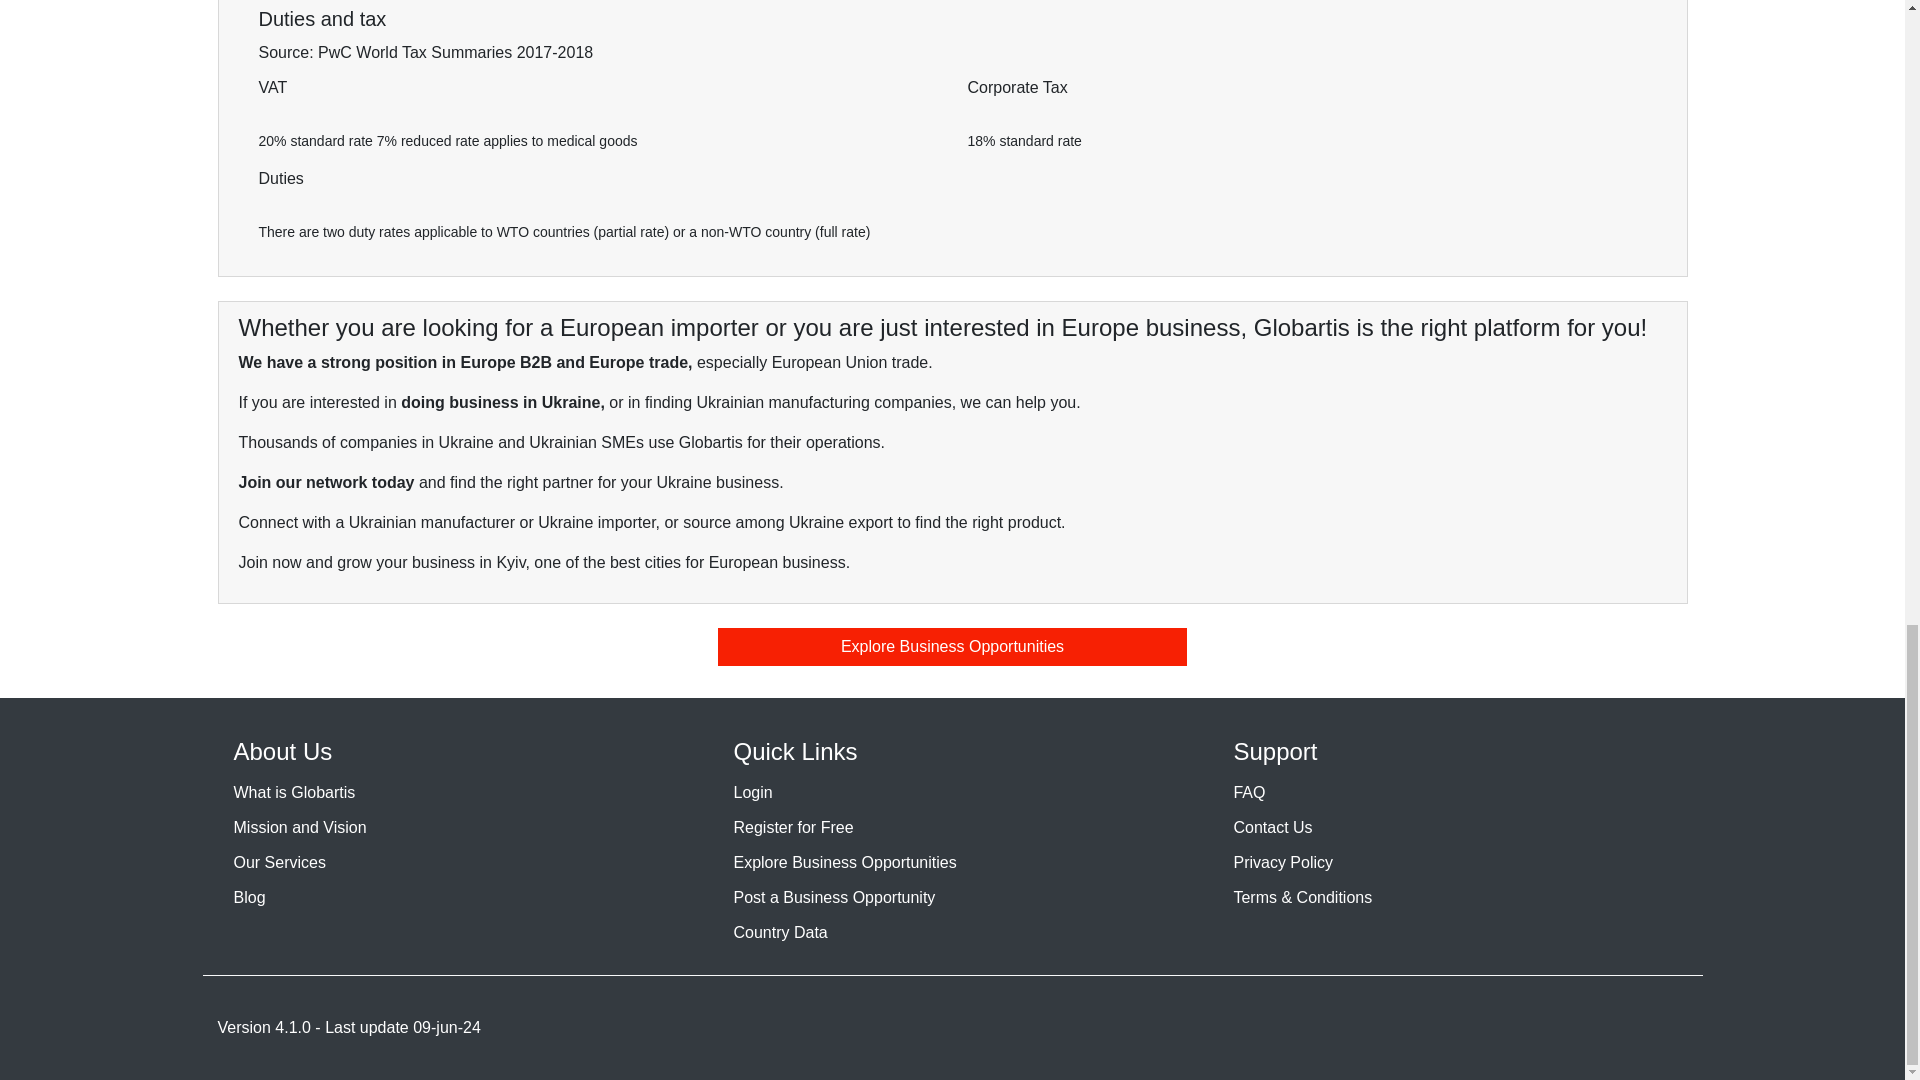 This screenshot has height=1080, width=1920. I want to click on FAQ, so click(1248, 792).